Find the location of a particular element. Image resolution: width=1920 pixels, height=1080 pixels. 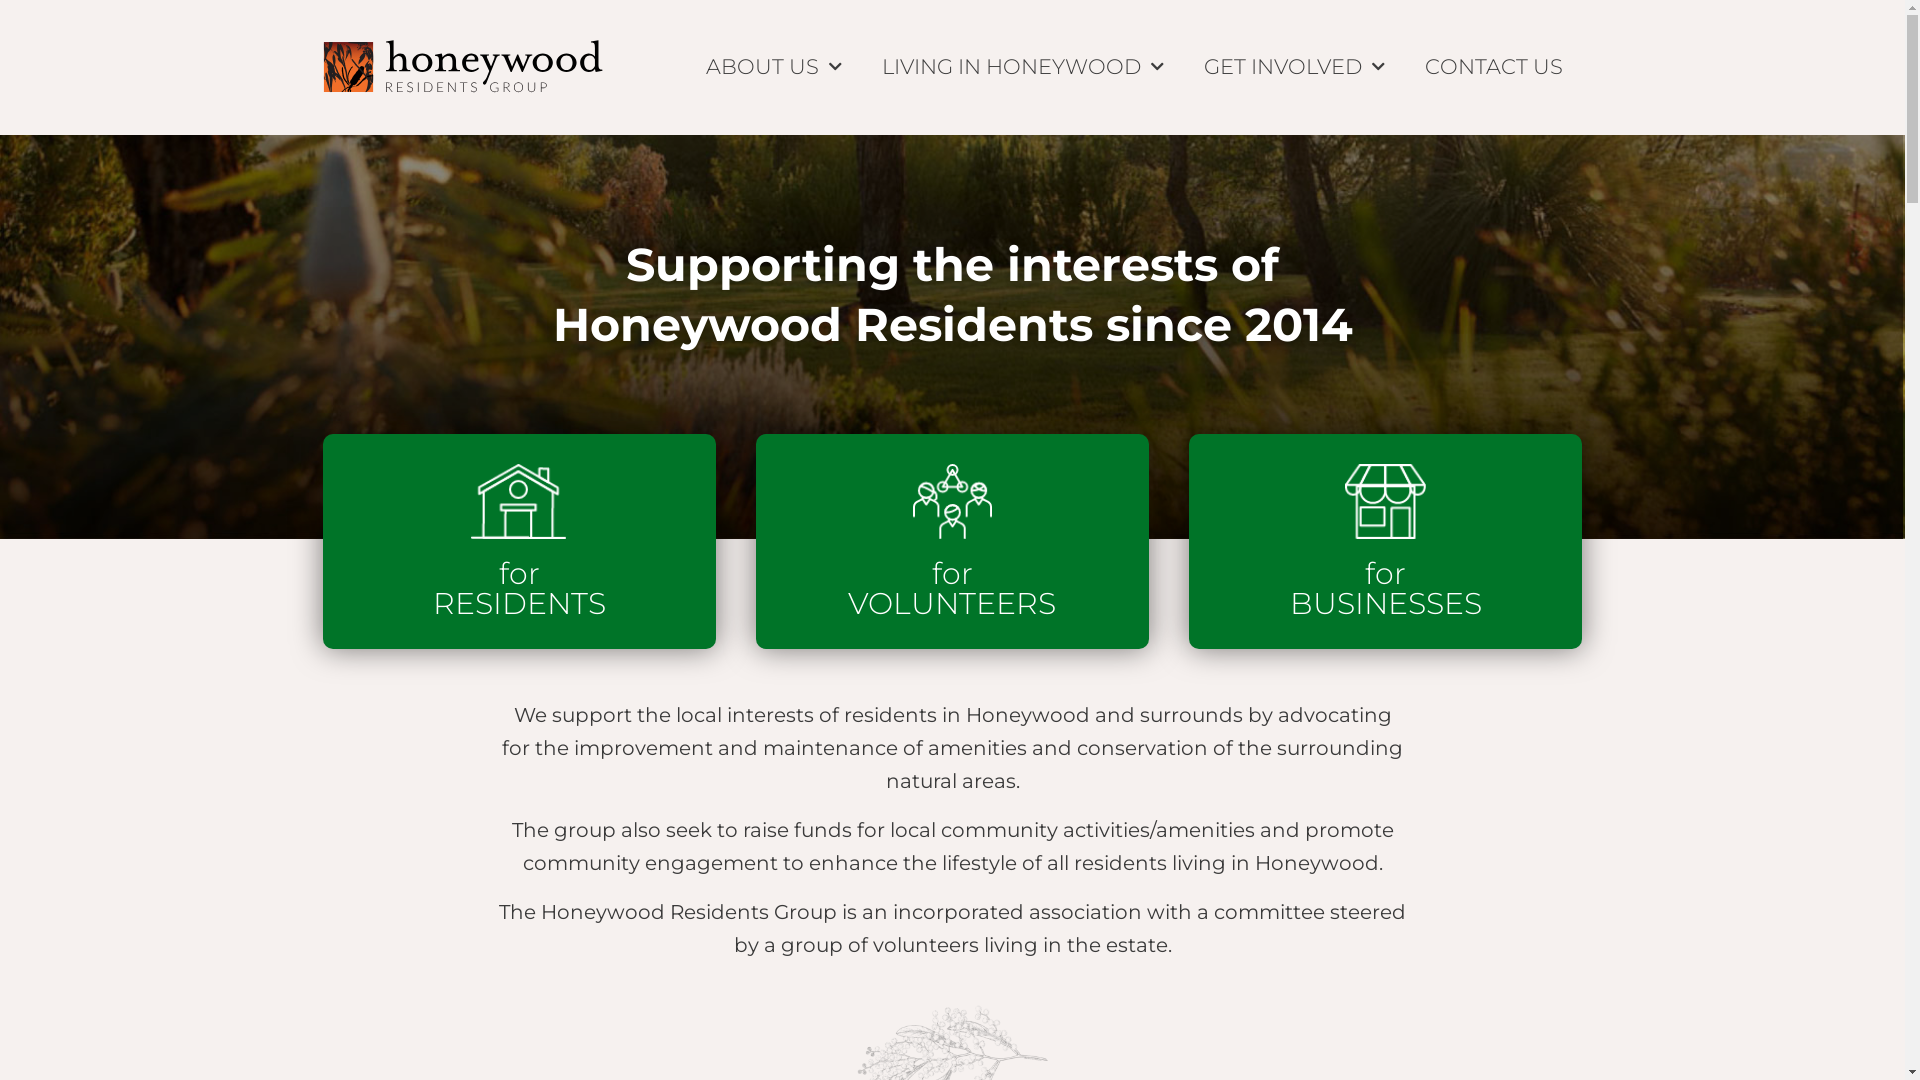

LIVING IN HONEYWOOD is located at coordinates (1023, 67).